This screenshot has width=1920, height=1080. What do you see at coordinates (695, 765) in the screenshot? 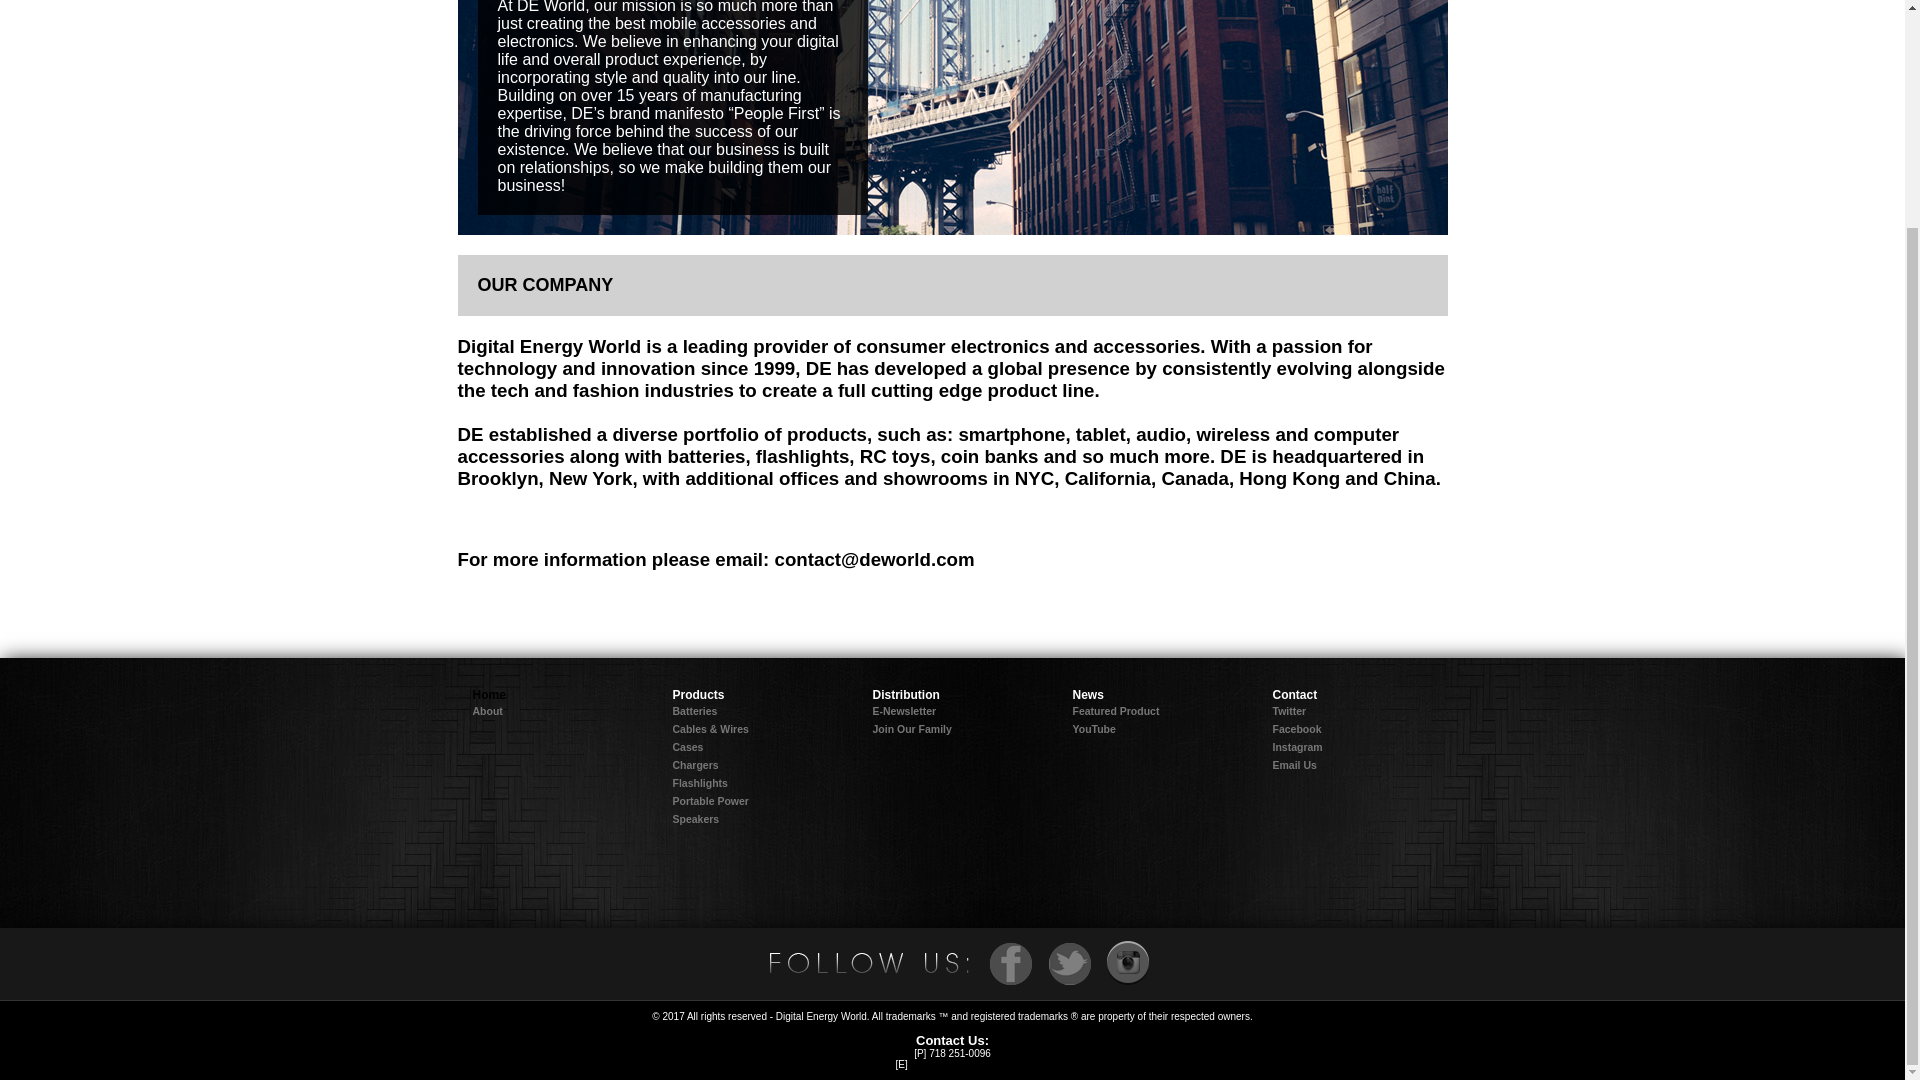
I see `Chargers` at bounding box center [695, 765].